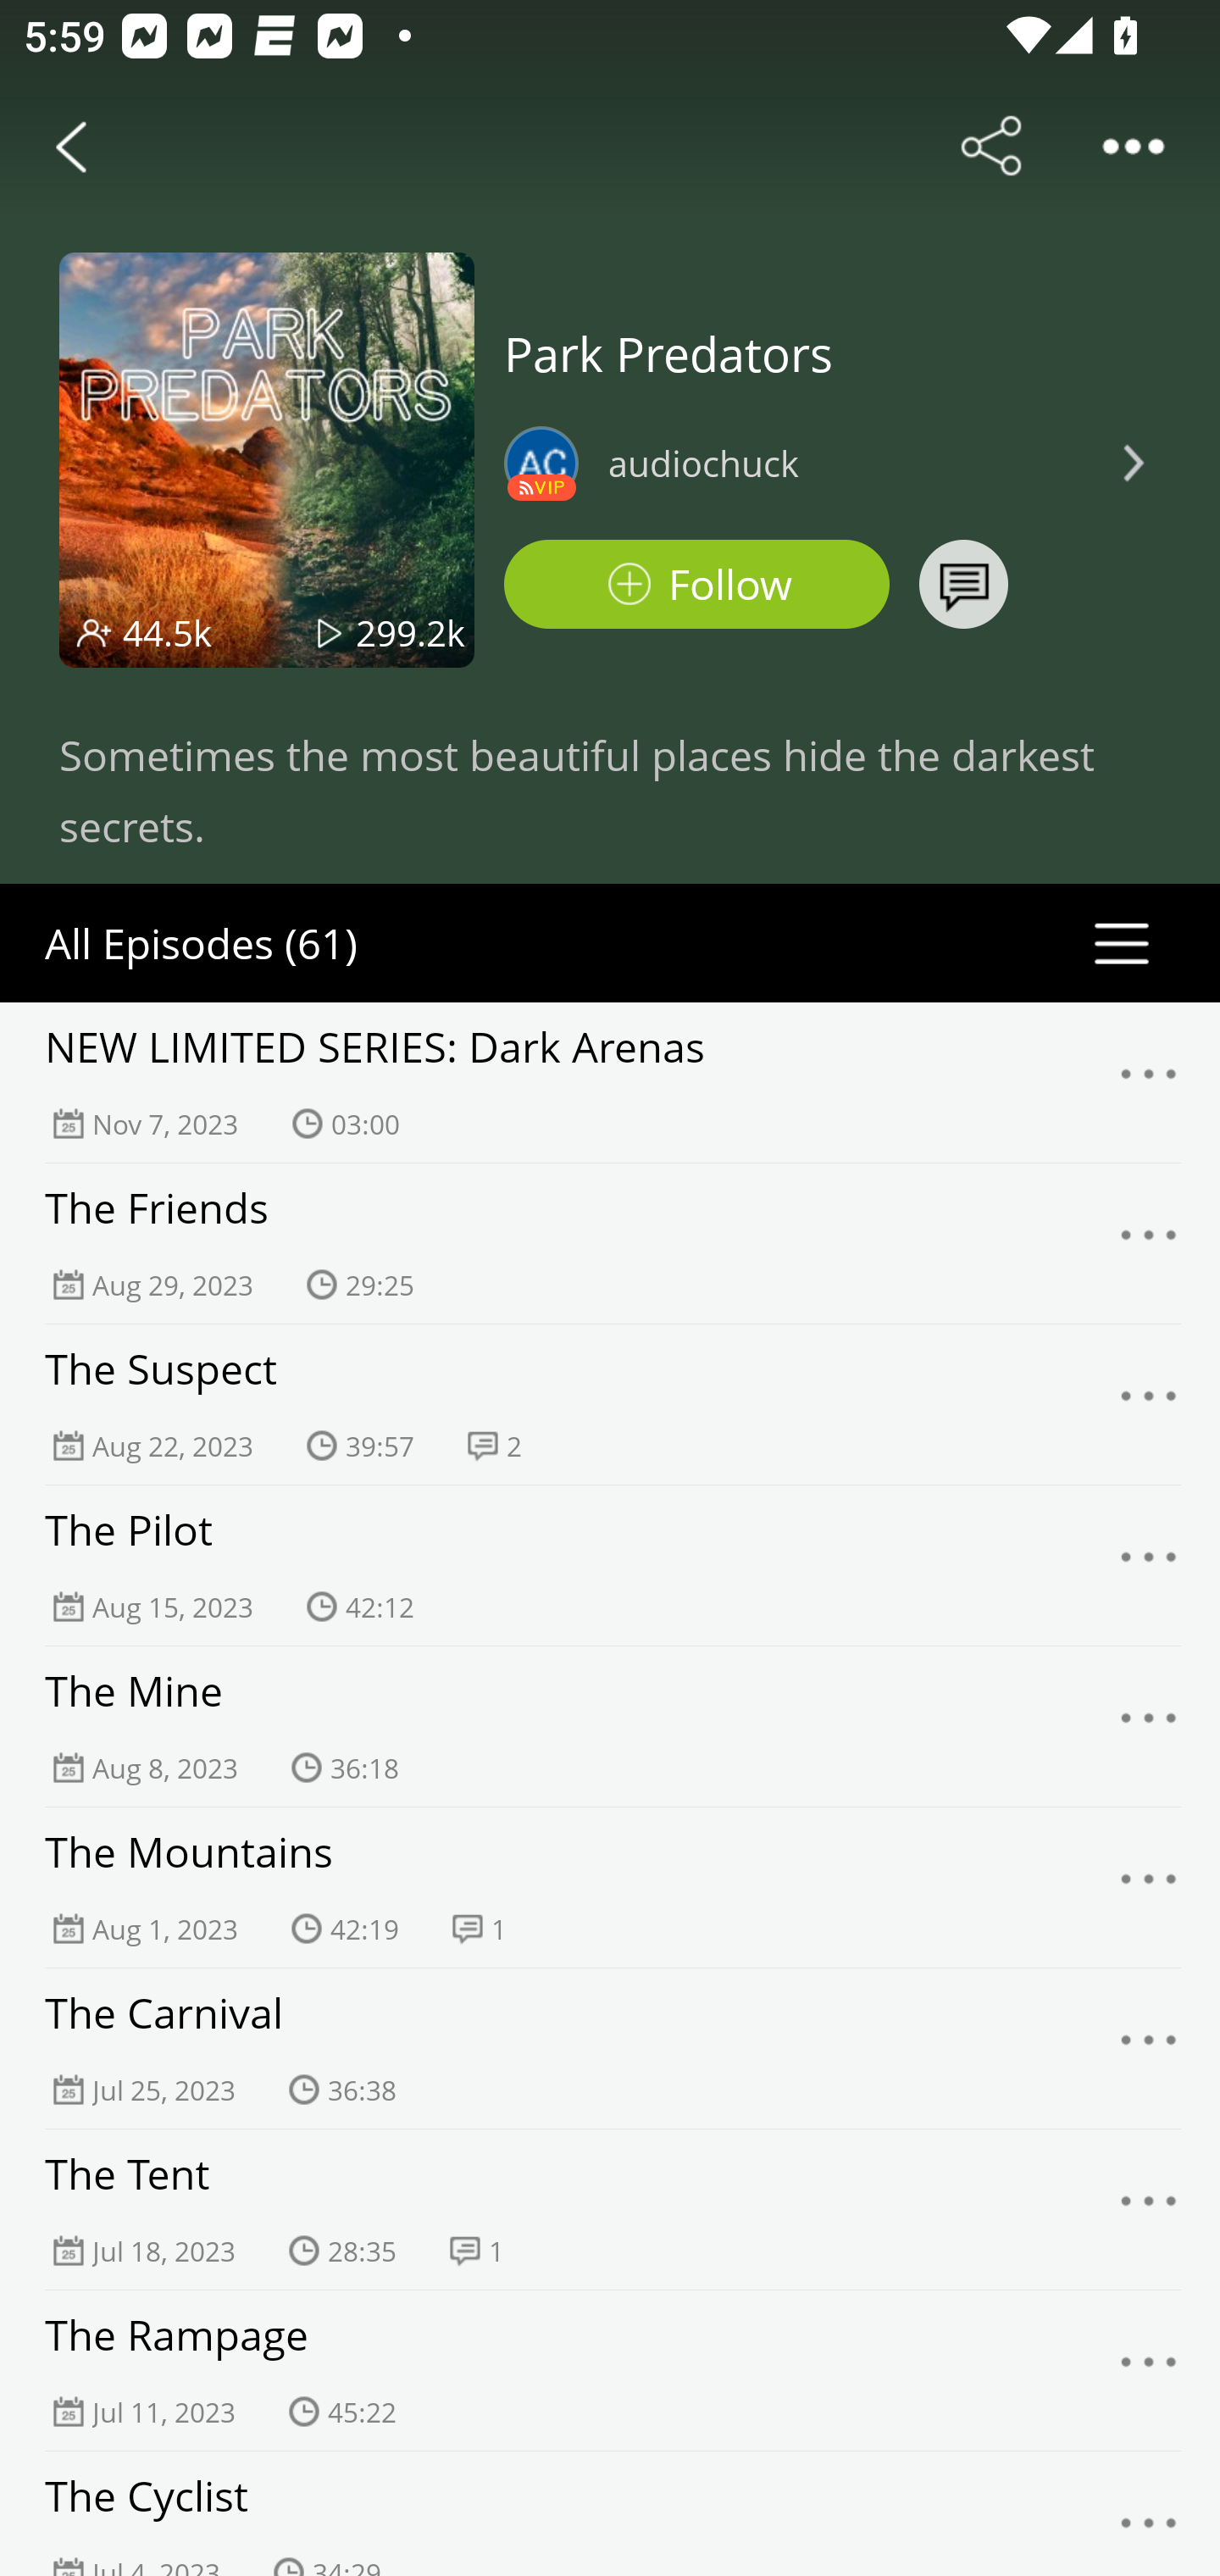 Image resolution: width=1220 pixels, height=2576 pixels. I want to click on Menu, so click(1149, 2371).